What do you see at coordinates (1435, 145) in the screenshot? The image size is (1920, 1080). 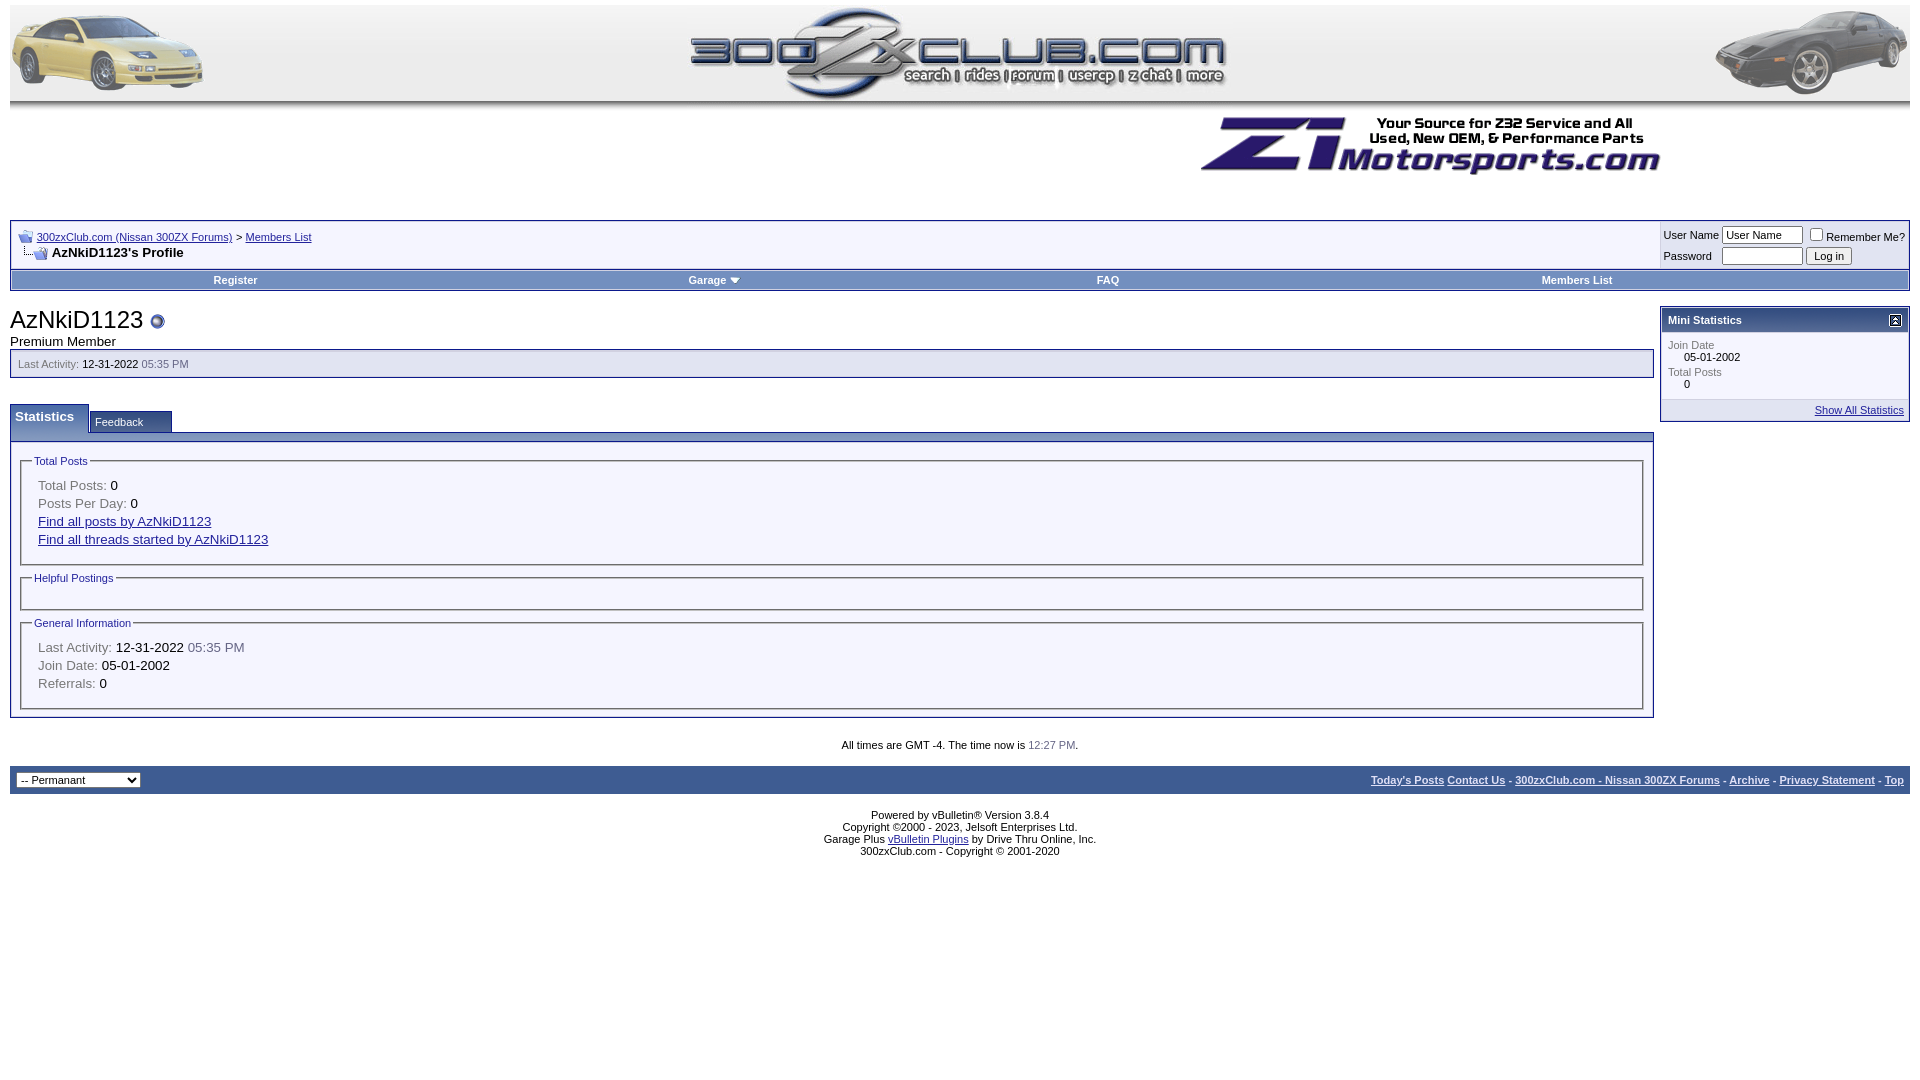 I see `Z1 Motorsports` at bounding box center [1435, 145].